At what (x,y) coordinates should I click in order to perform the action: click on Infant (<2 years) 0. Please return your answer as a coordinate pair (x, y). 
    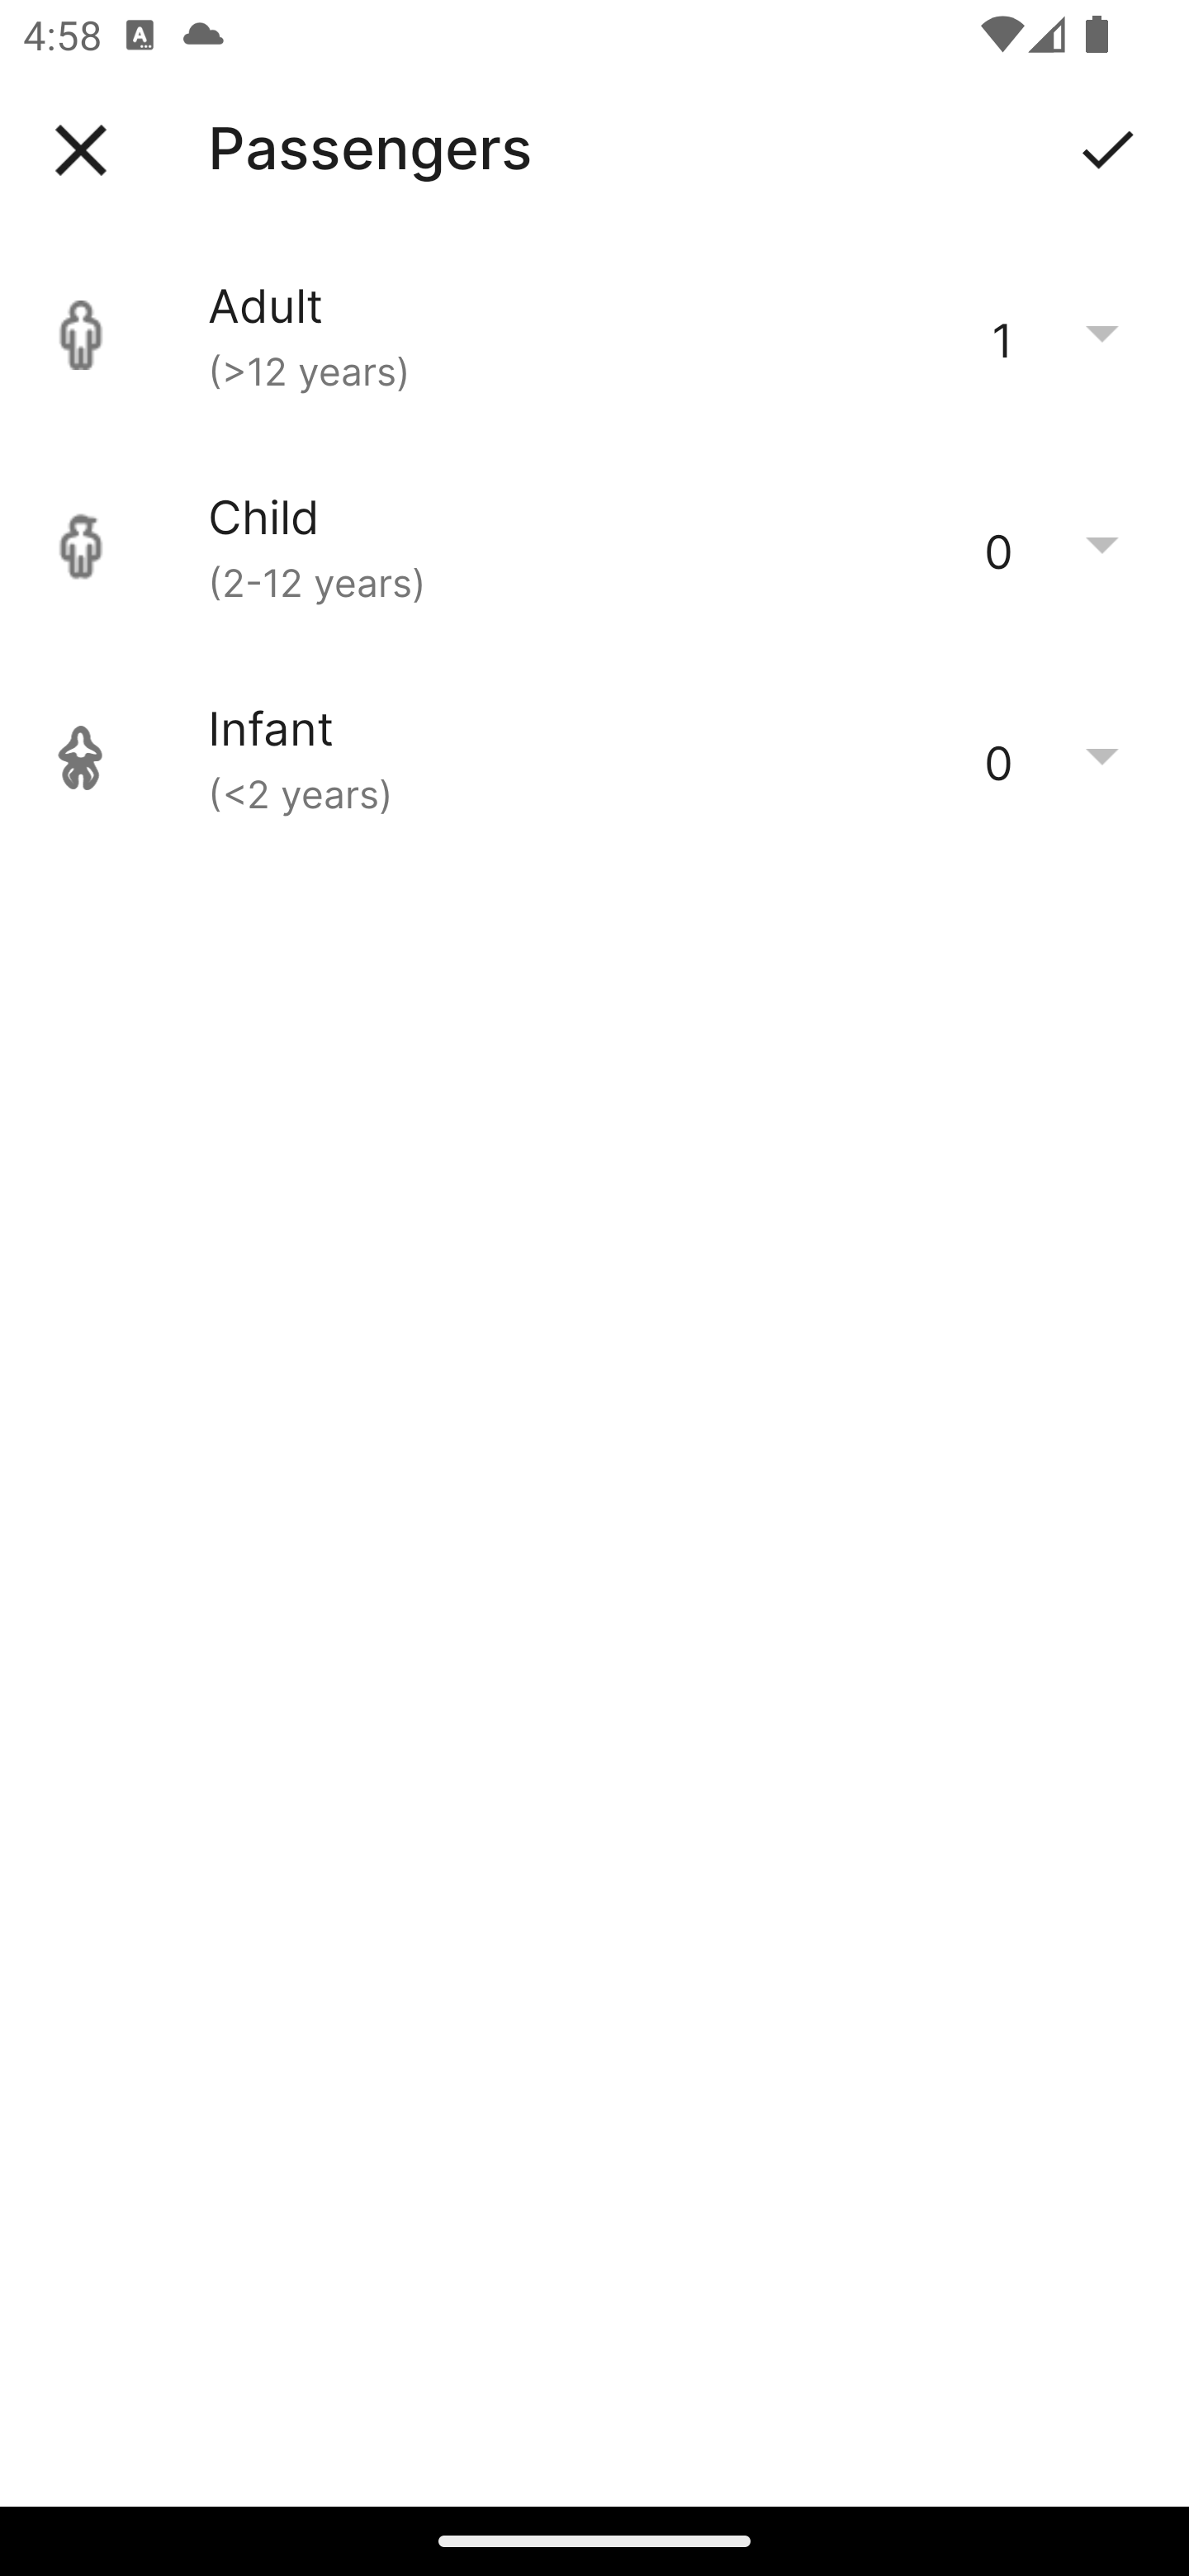
    Looking at the image, I should click on (594, 758).